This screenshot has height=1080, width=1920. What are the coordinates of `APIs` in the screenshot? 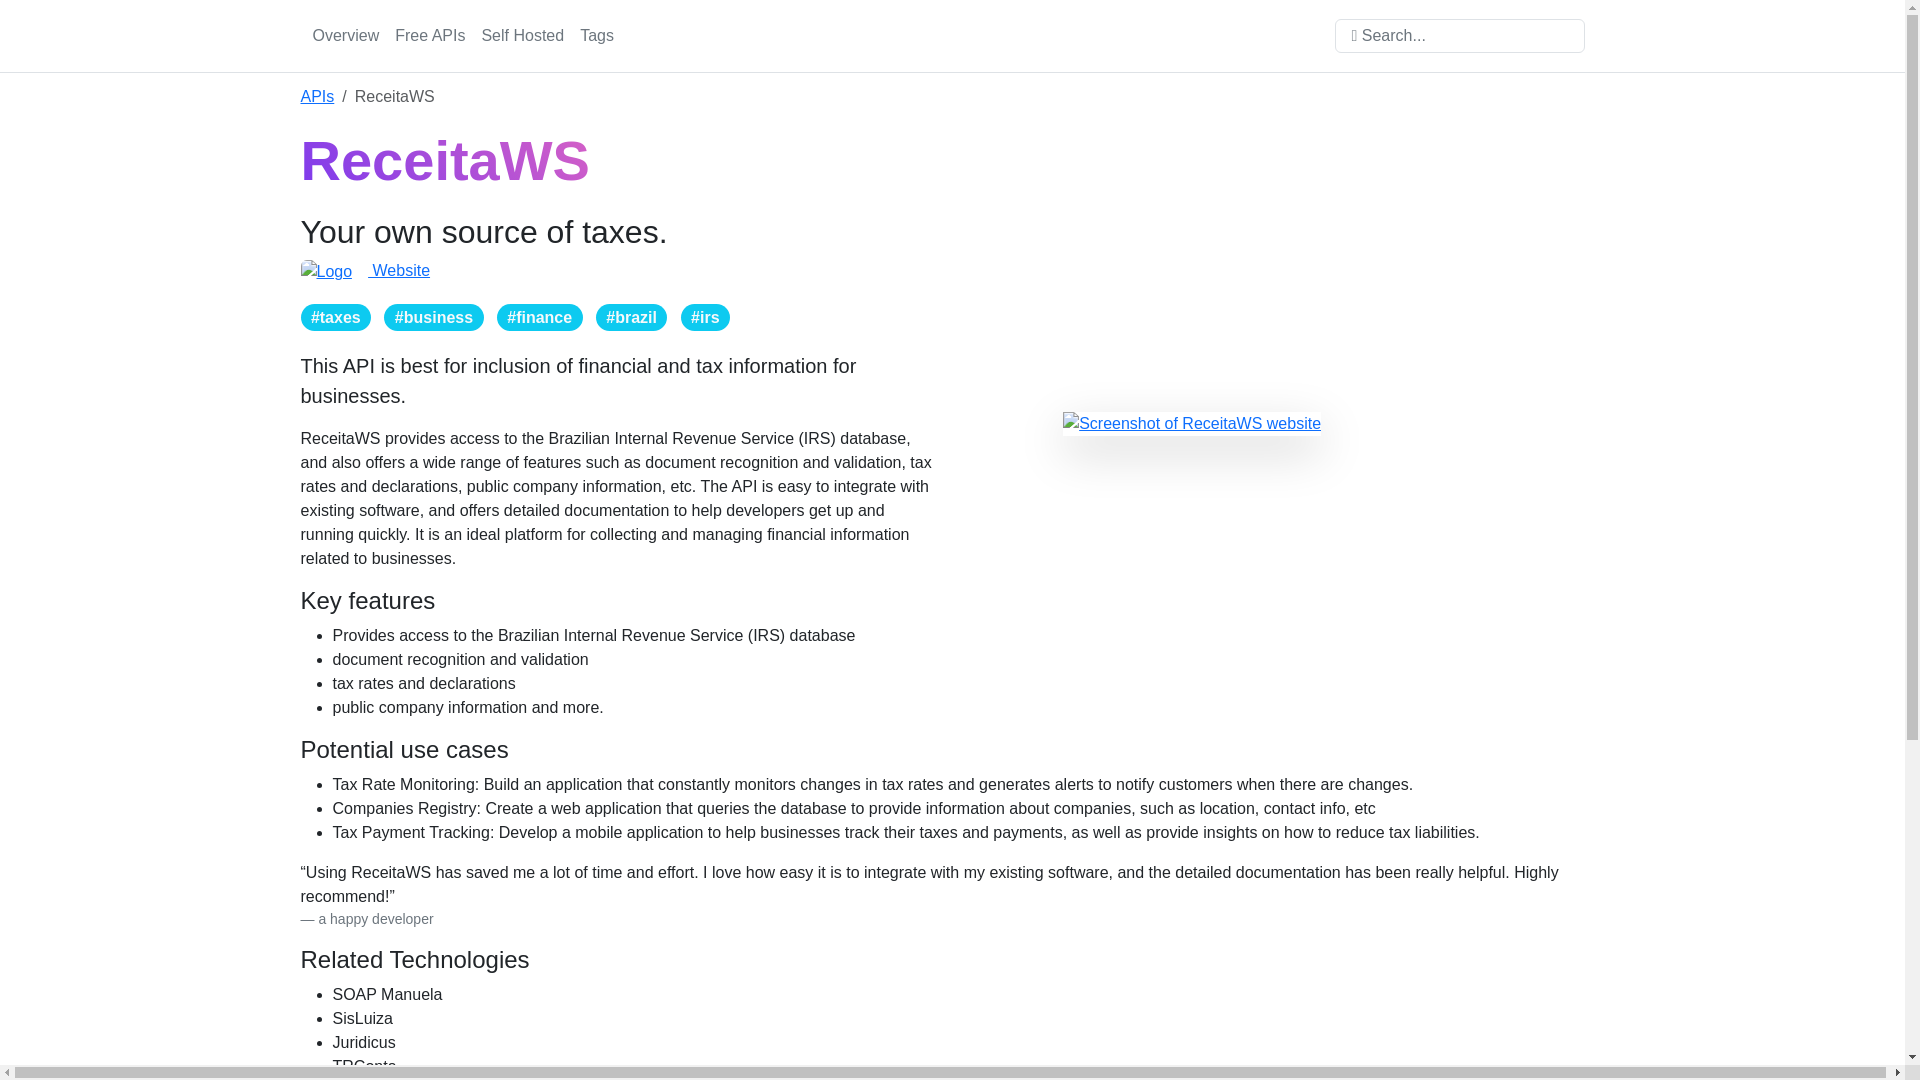 It's located at (316, 96).